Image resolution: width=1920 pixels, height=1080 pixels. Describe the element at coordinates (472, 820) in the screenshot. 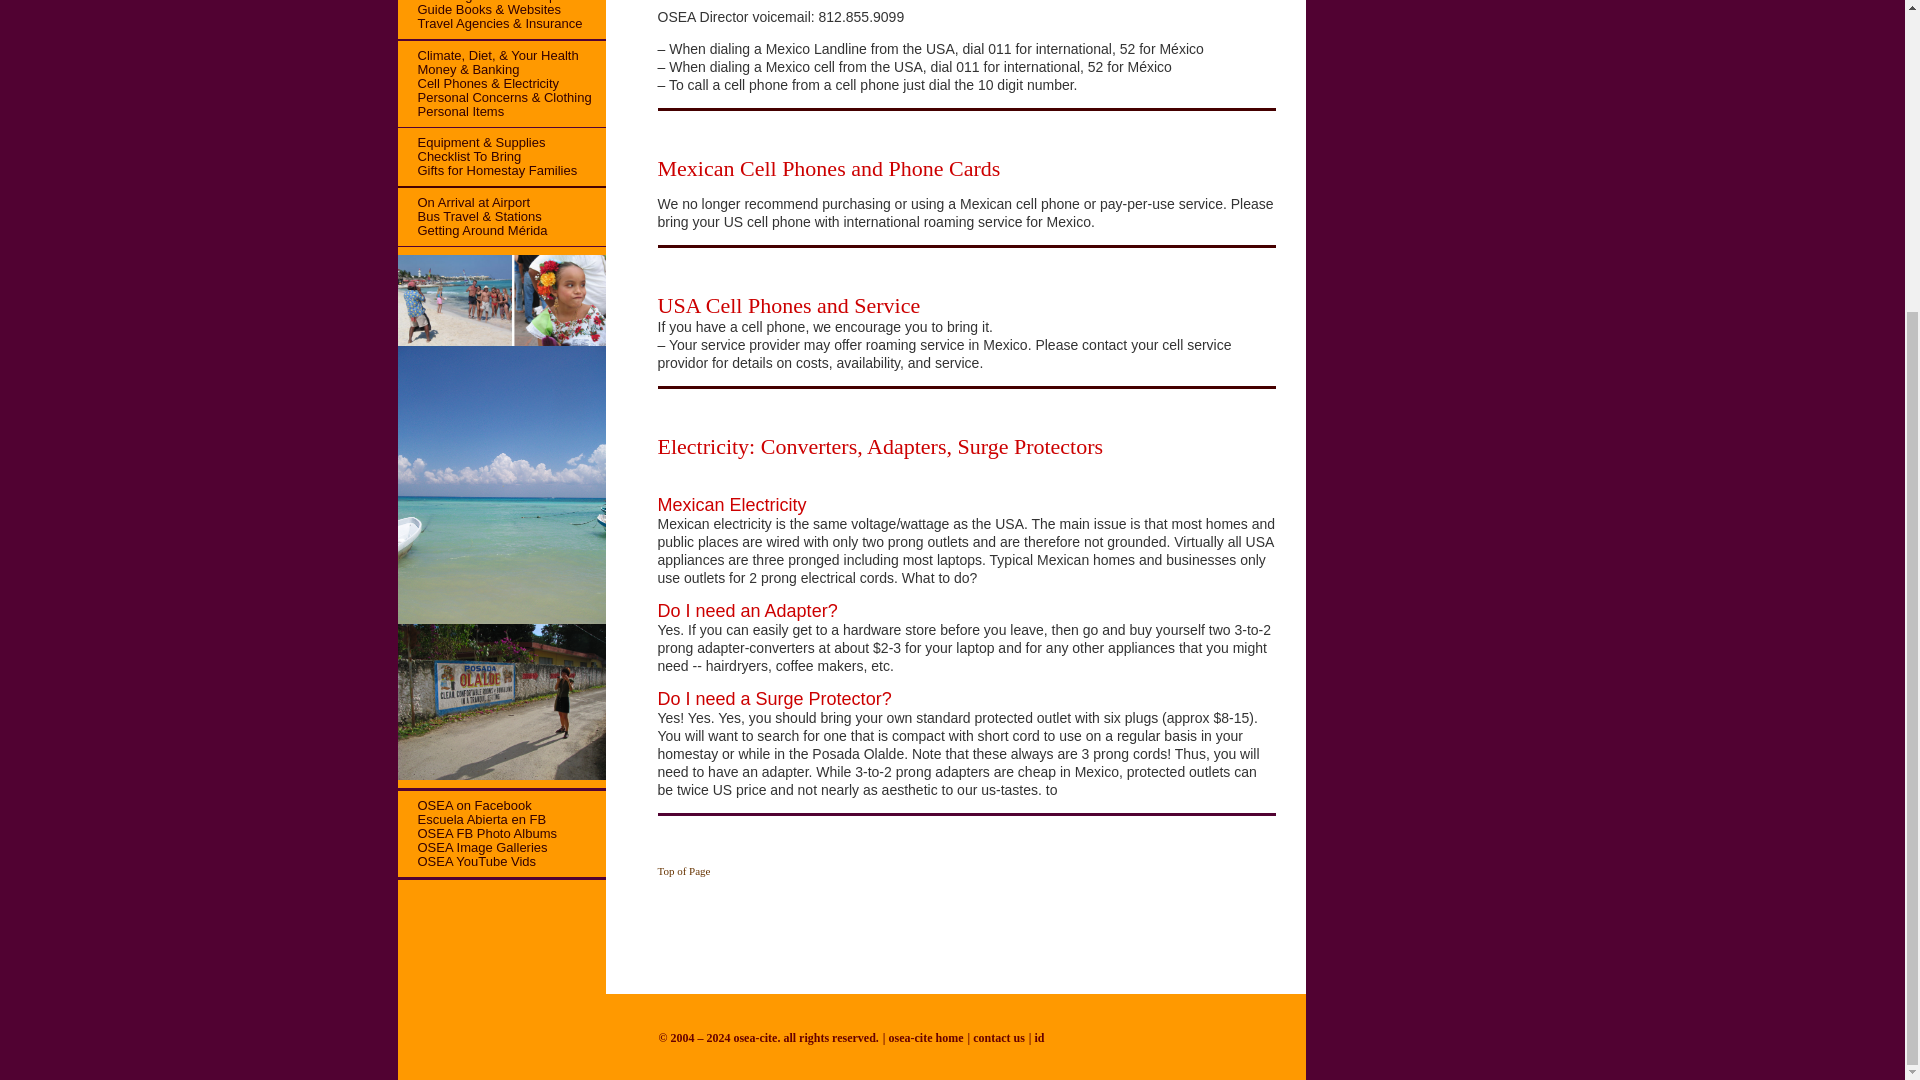

I see `Escuela Abierta en FB` at that location.